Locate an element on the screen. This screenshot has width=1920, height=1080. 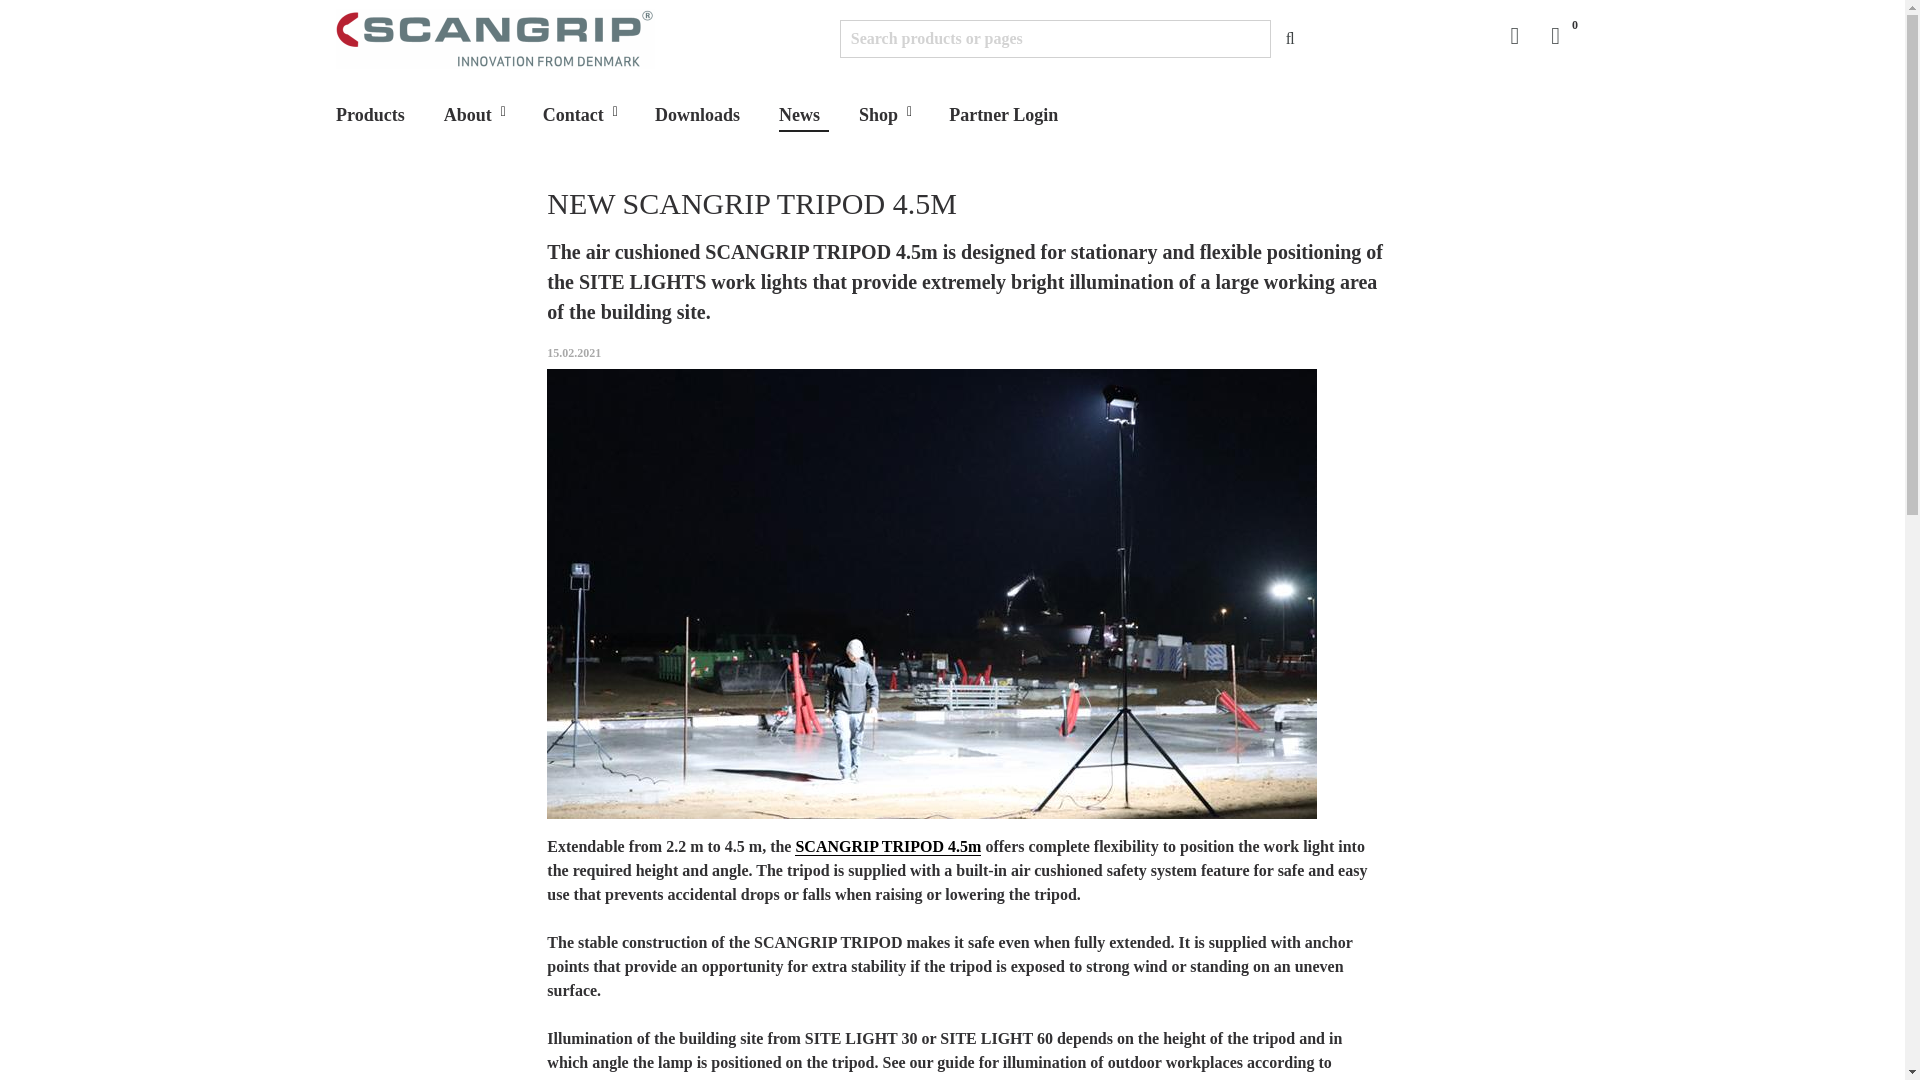
News is located at coordinates (804, 110).